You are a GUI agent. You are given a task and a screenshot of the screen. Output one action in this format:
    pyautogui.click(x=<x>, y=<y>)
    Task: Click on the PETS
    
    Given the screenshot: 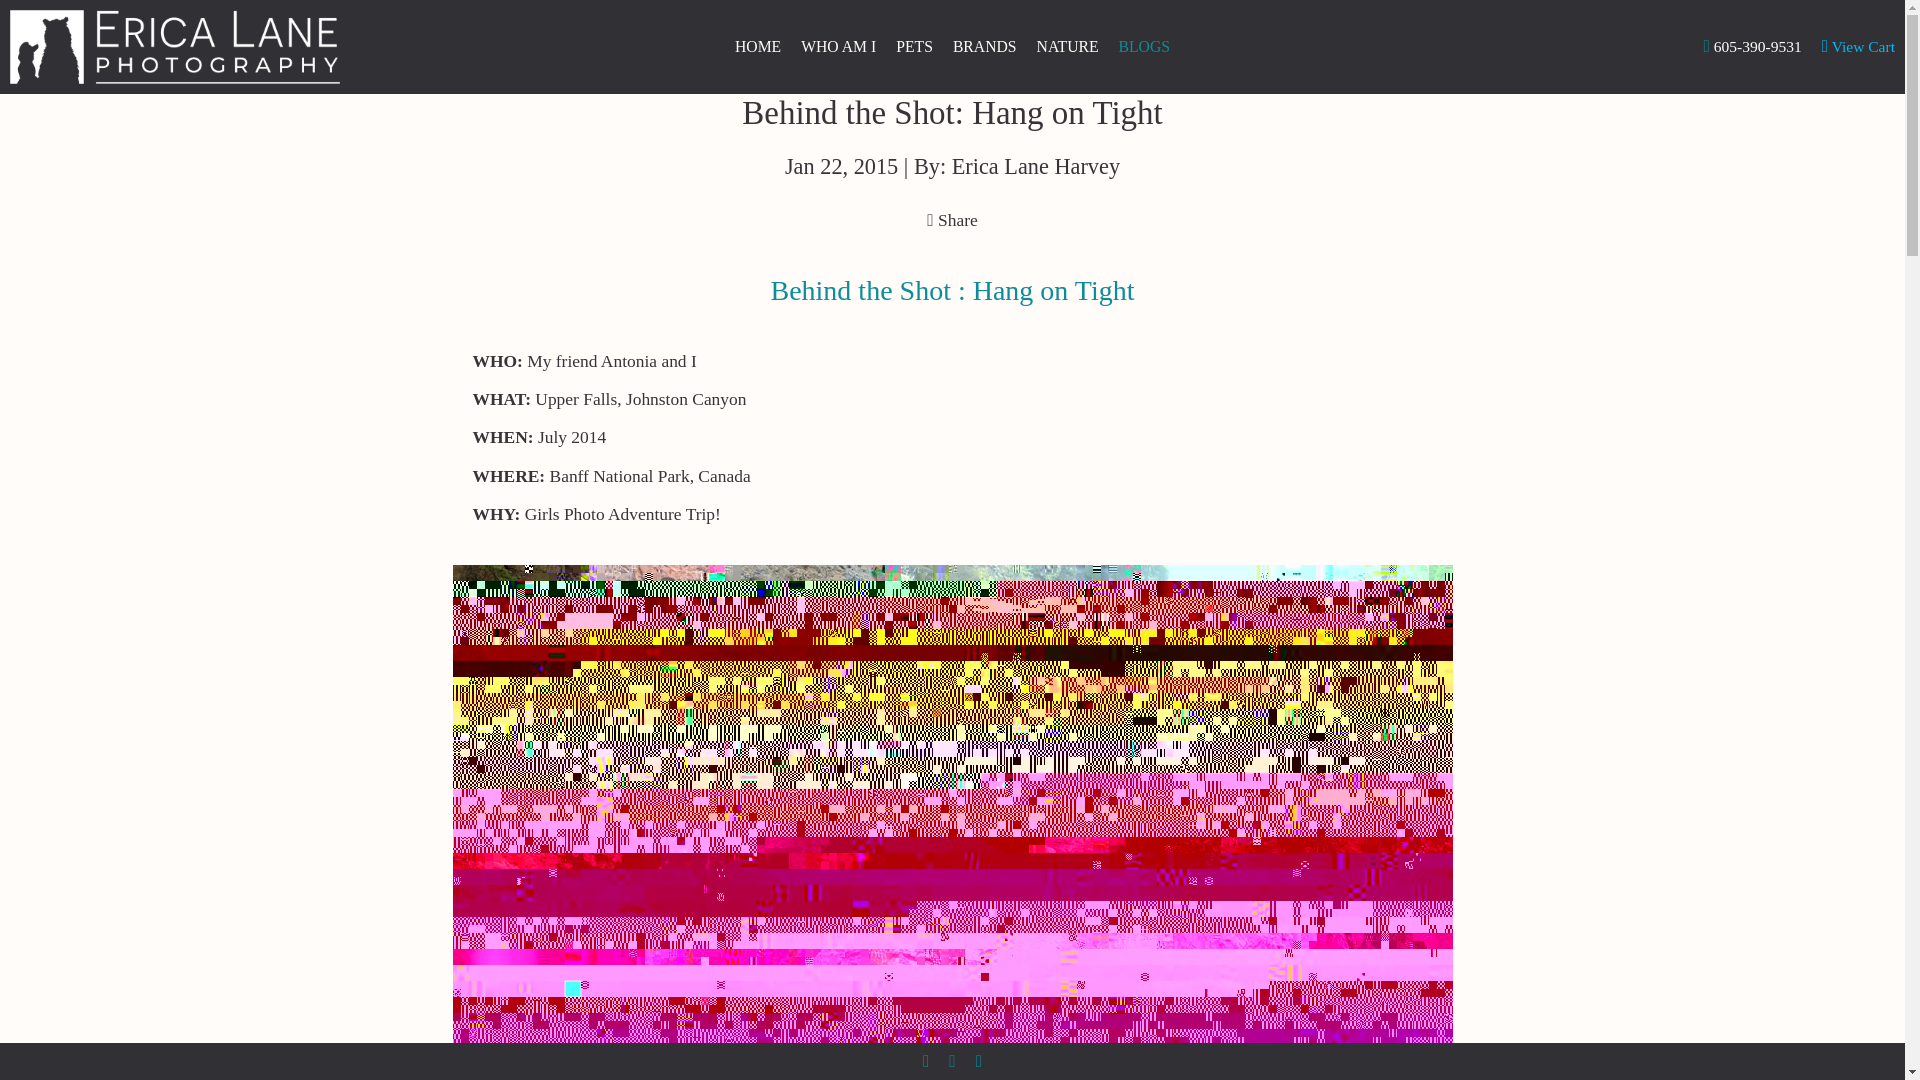 What is the action you would take?
    pyautogui.click(x=914, y=46)
    